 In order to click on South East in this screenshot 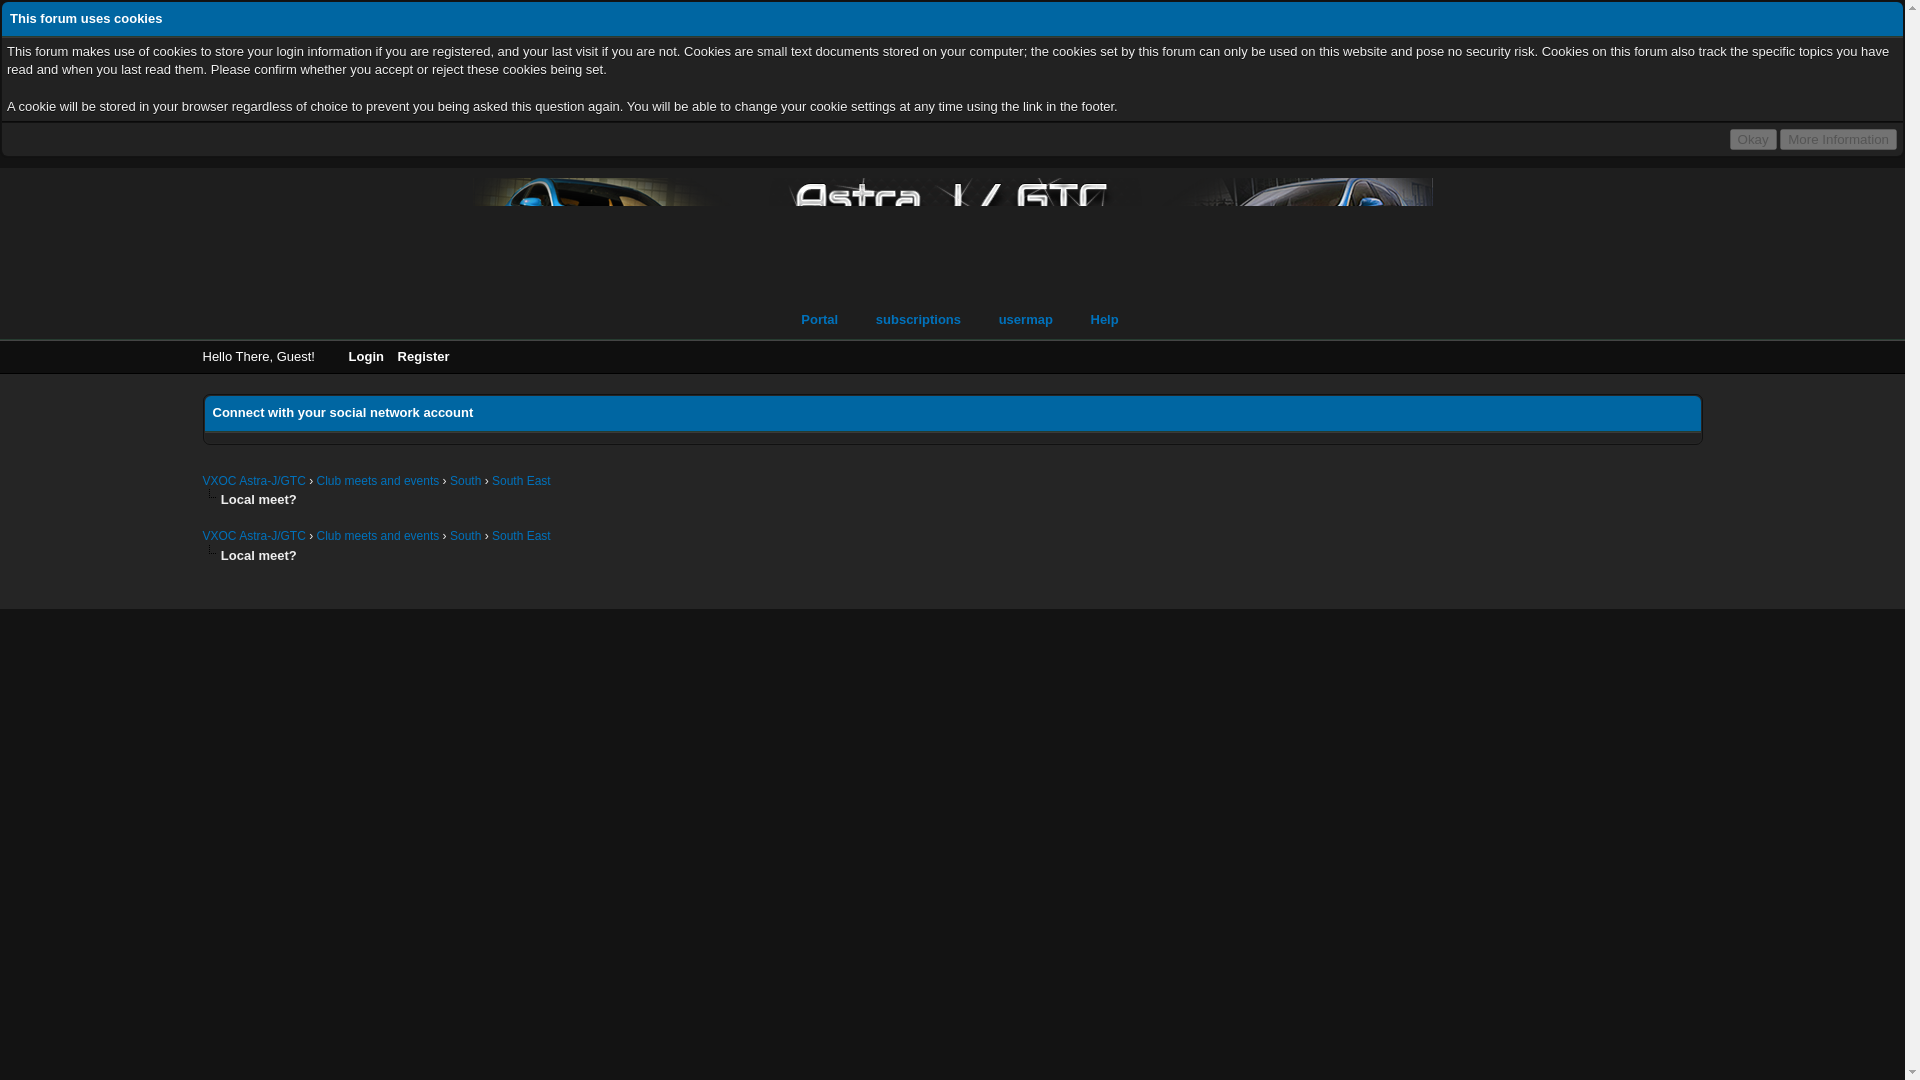, I will do `click(521, 536)`.